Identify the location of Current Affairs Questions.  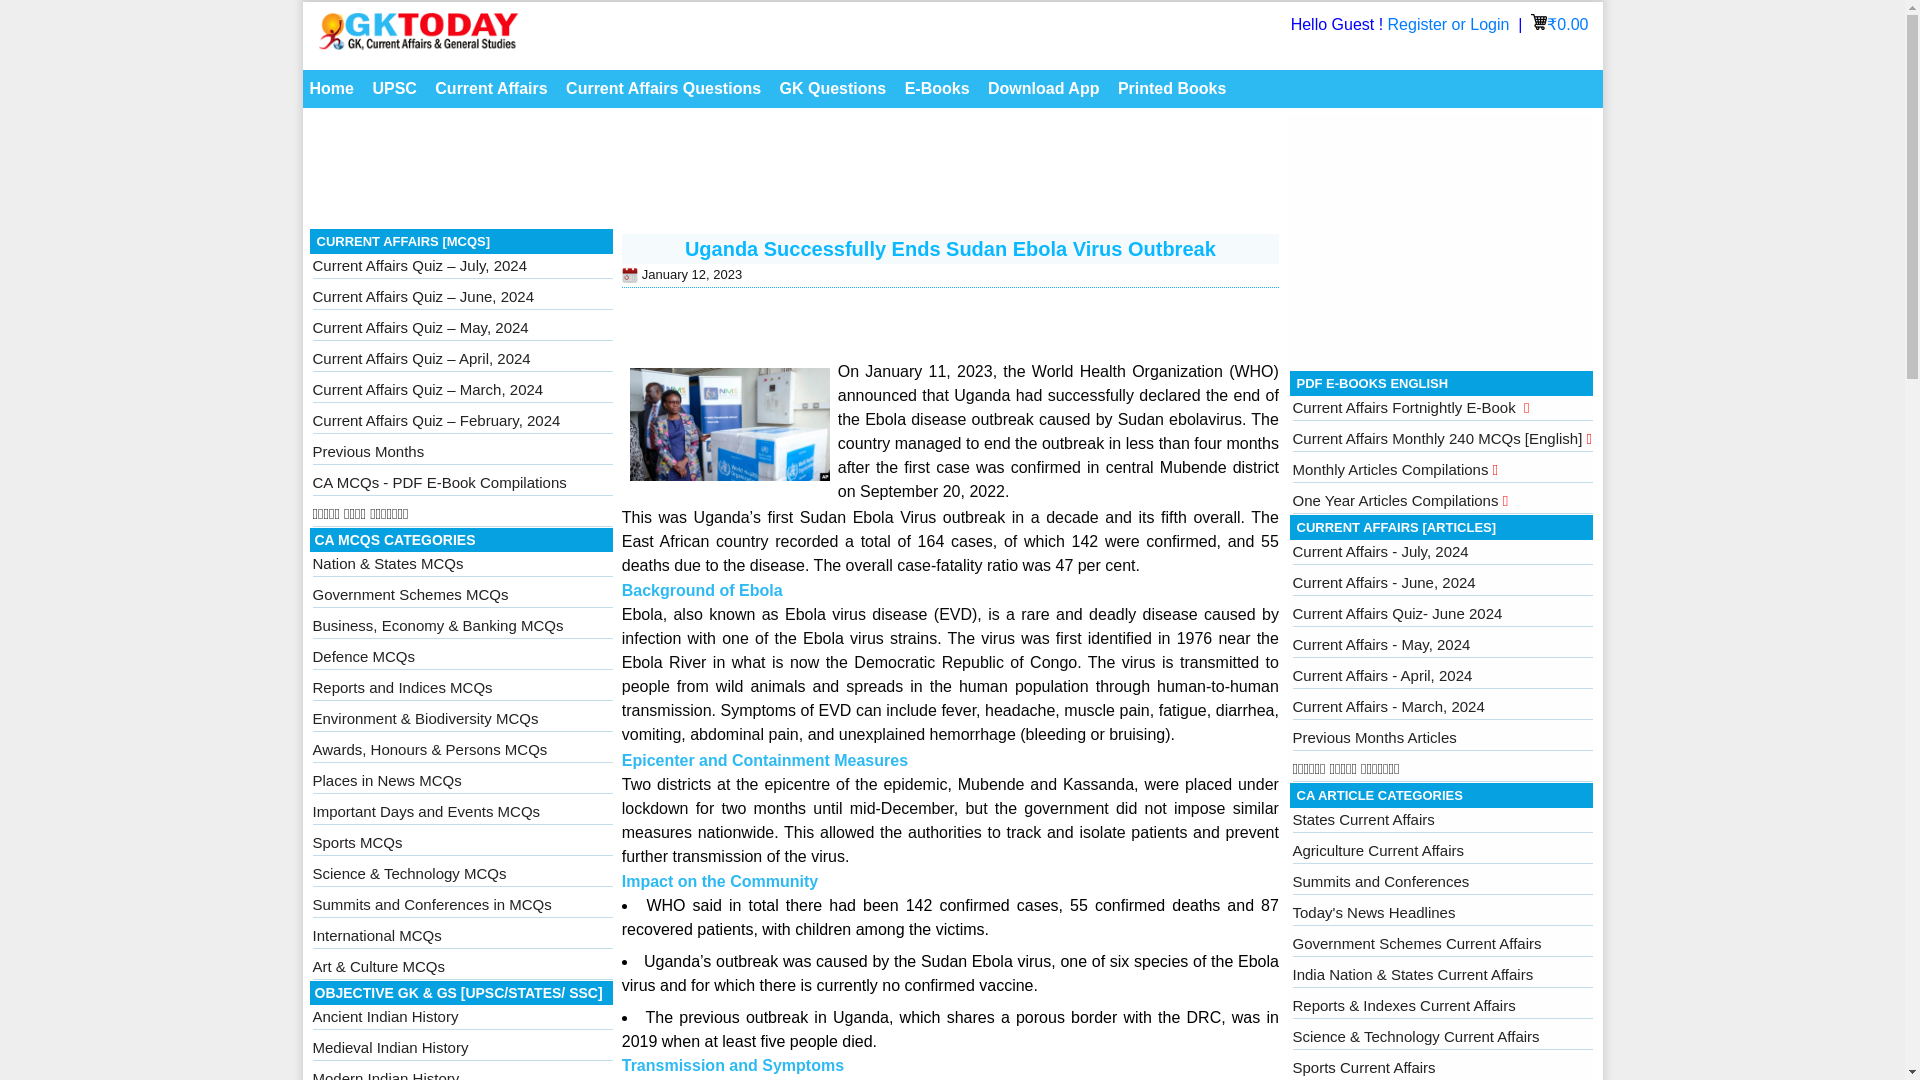
(663, 89).